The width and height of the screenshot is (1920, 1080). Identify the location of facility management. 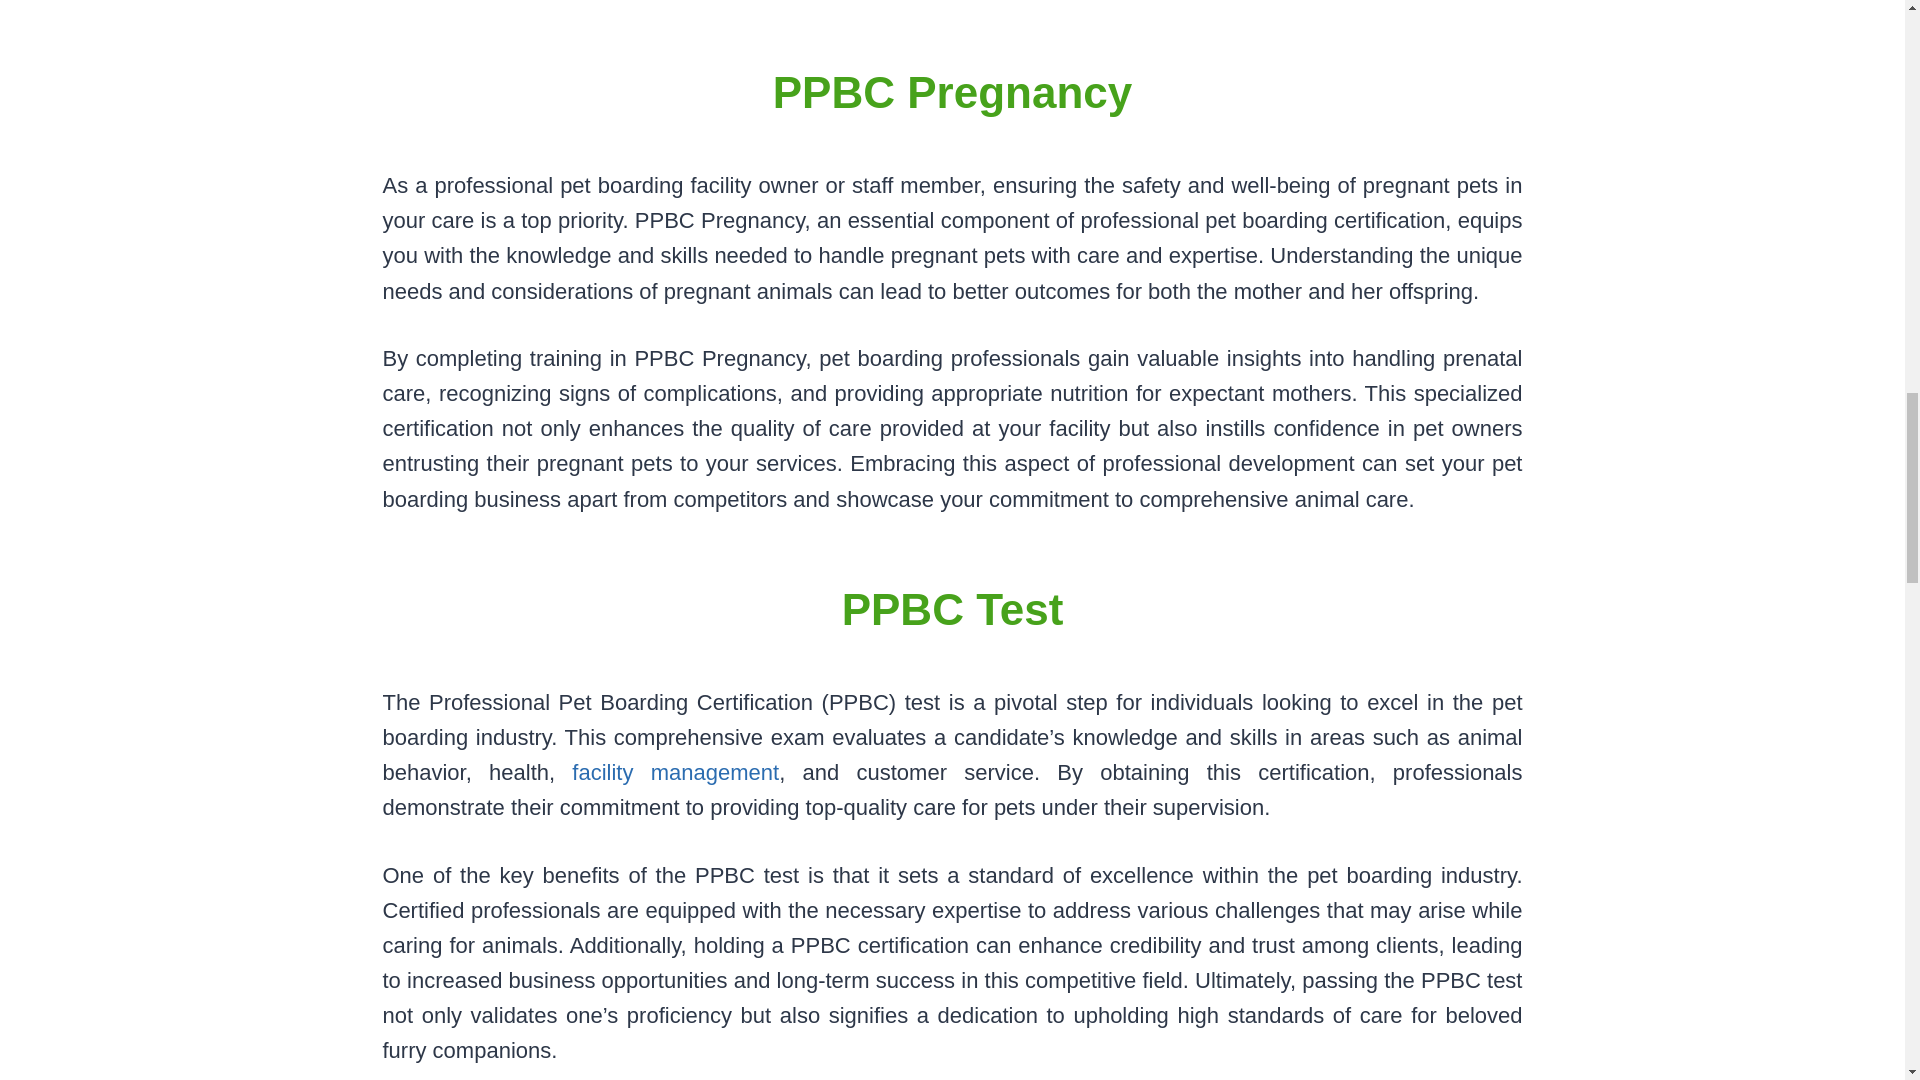
(676, 772).